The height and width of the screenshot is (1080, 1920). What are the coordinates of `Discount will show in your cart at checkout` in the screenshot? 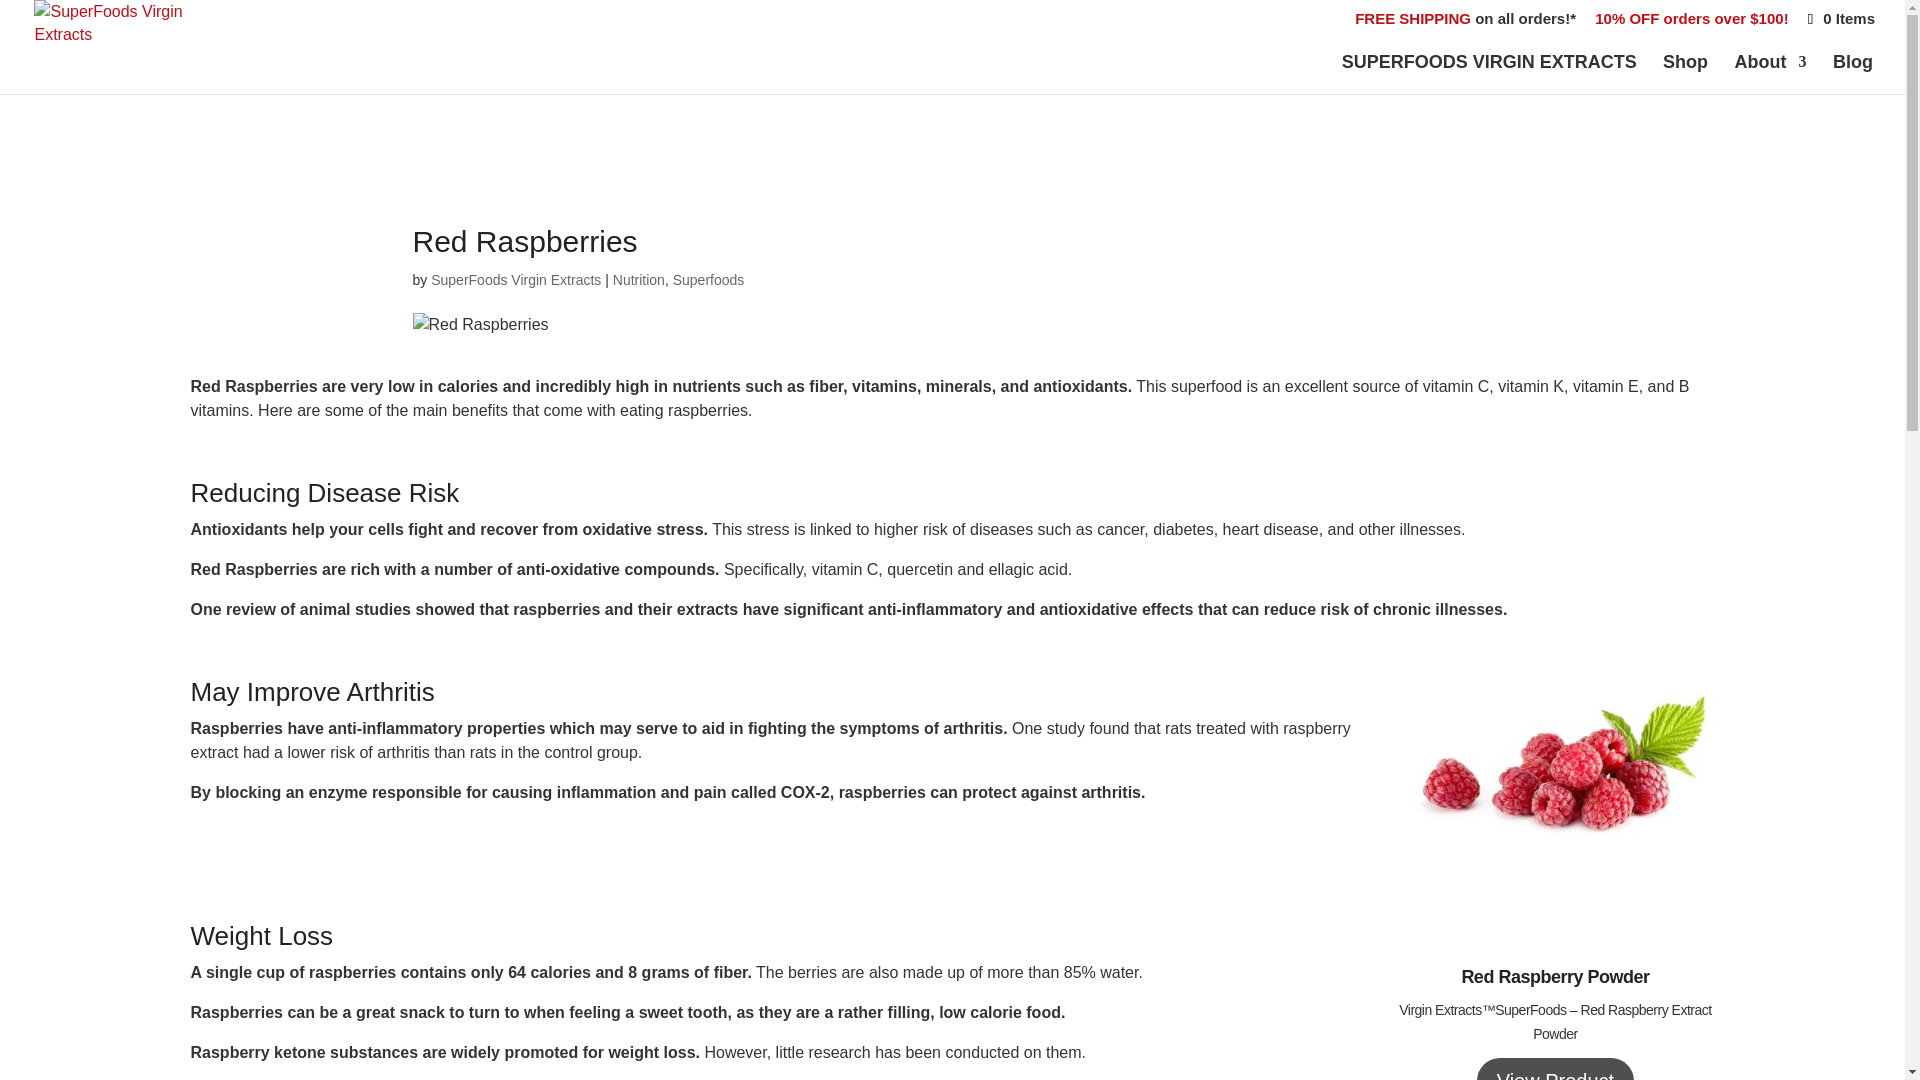 It's located at (1691, 23).